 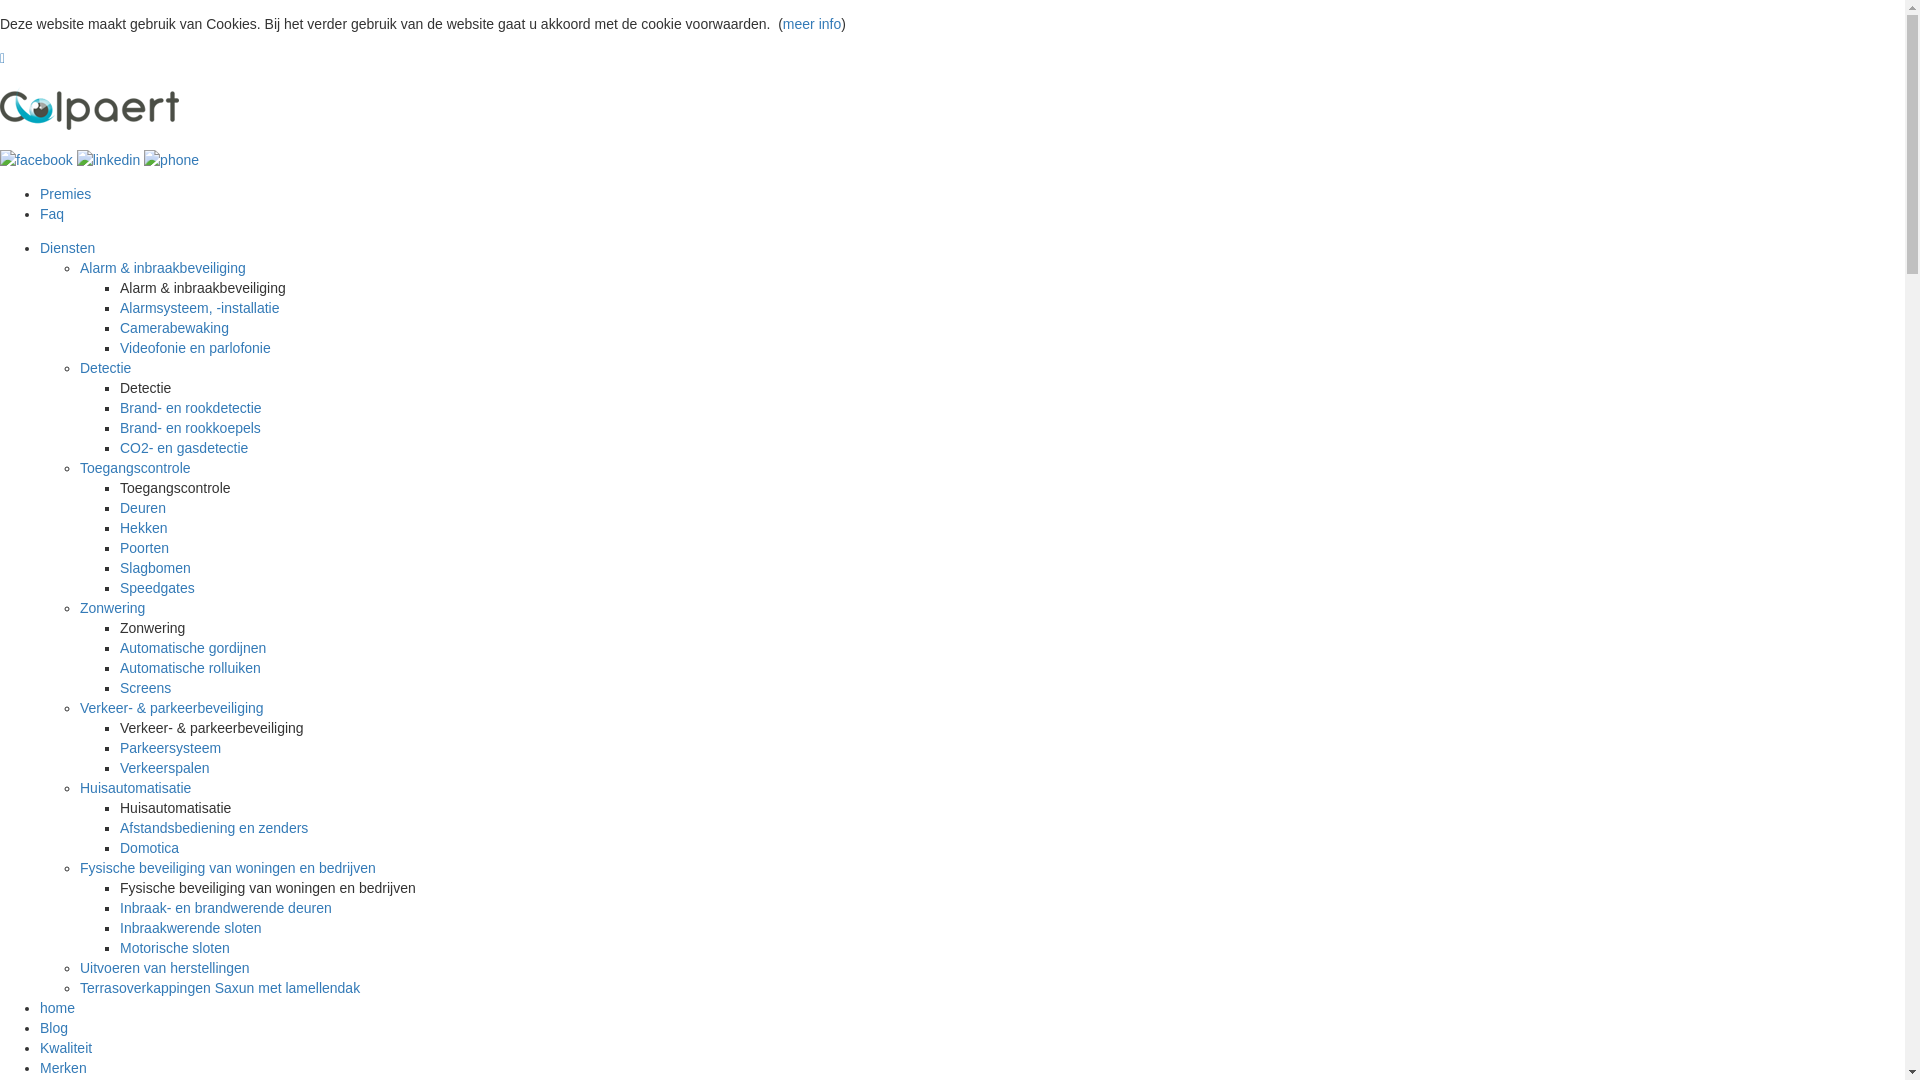 What do you see at coordinates (162, 268) in the screenshot?
I see `Alarm & inbraakbeveiliging` at bounding box center [162, 268].